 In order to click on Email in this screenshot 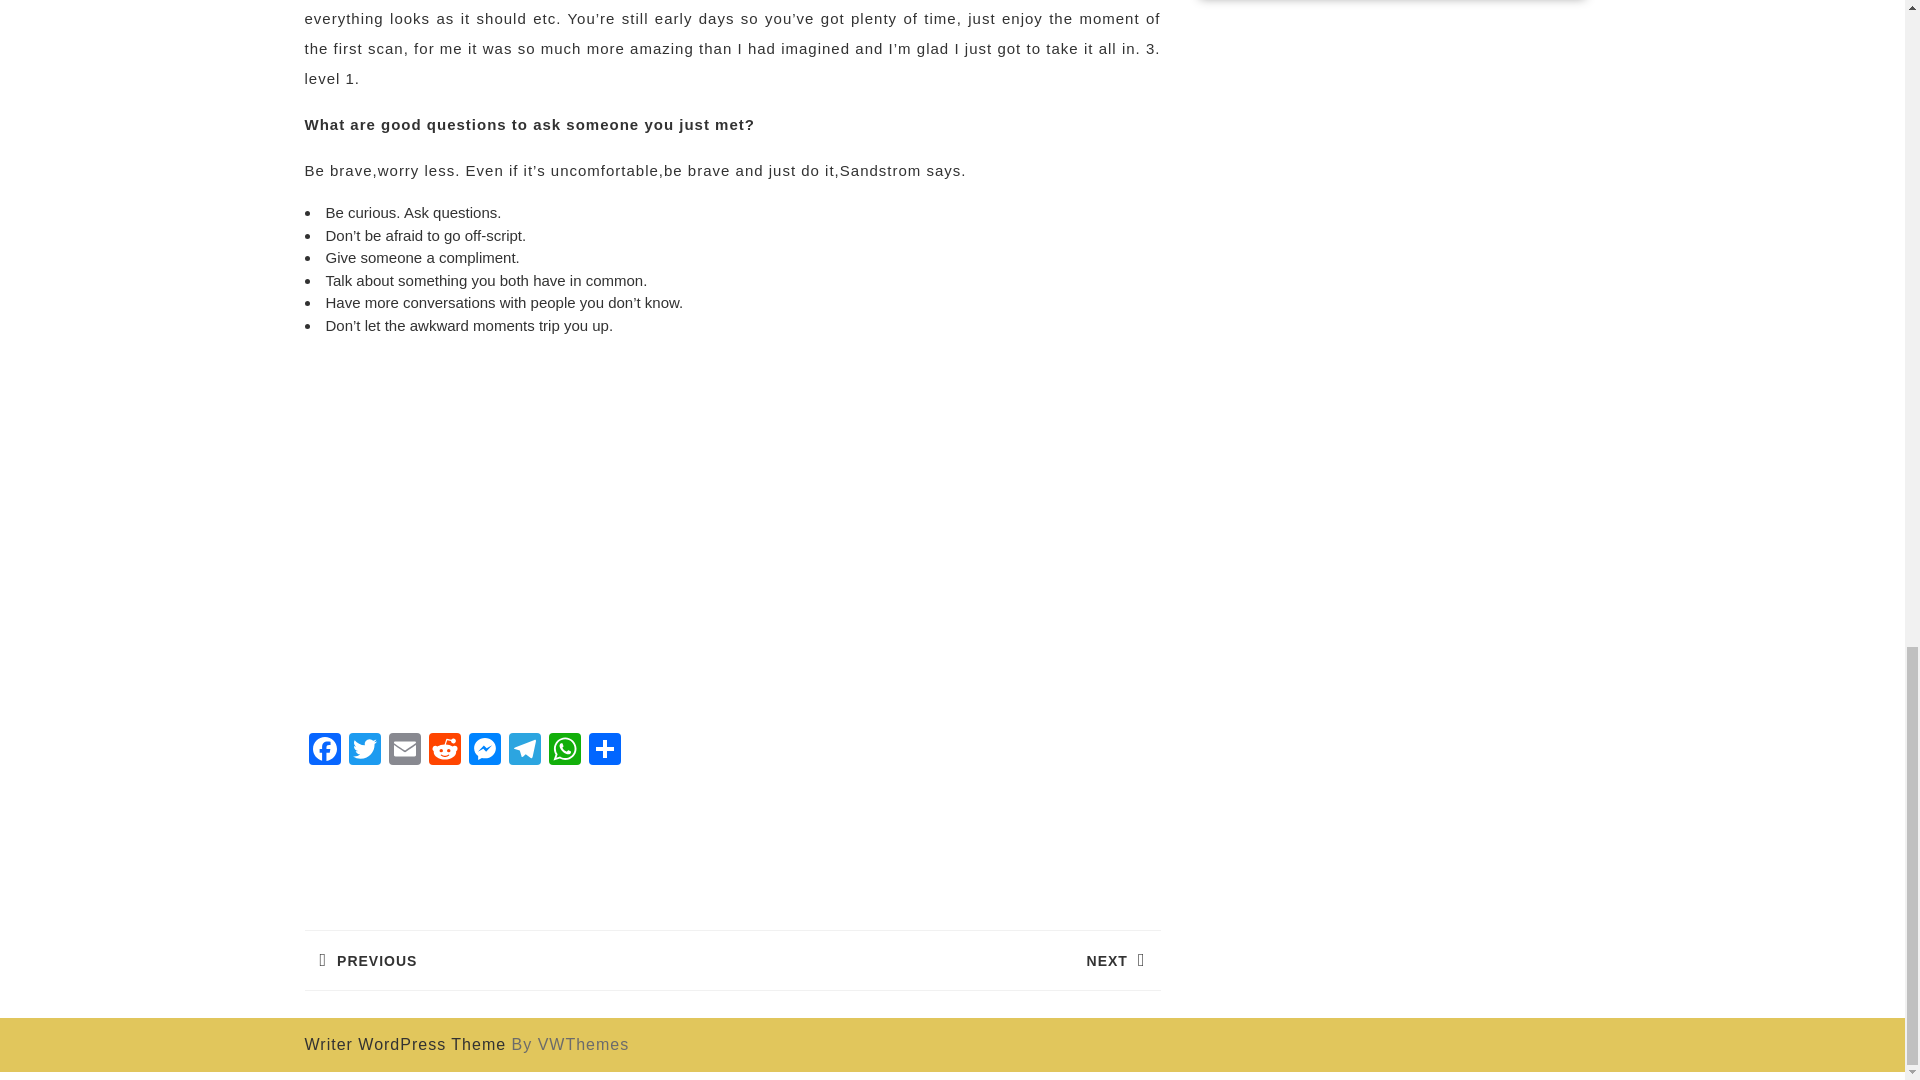, I will do `click(364, 752)`.